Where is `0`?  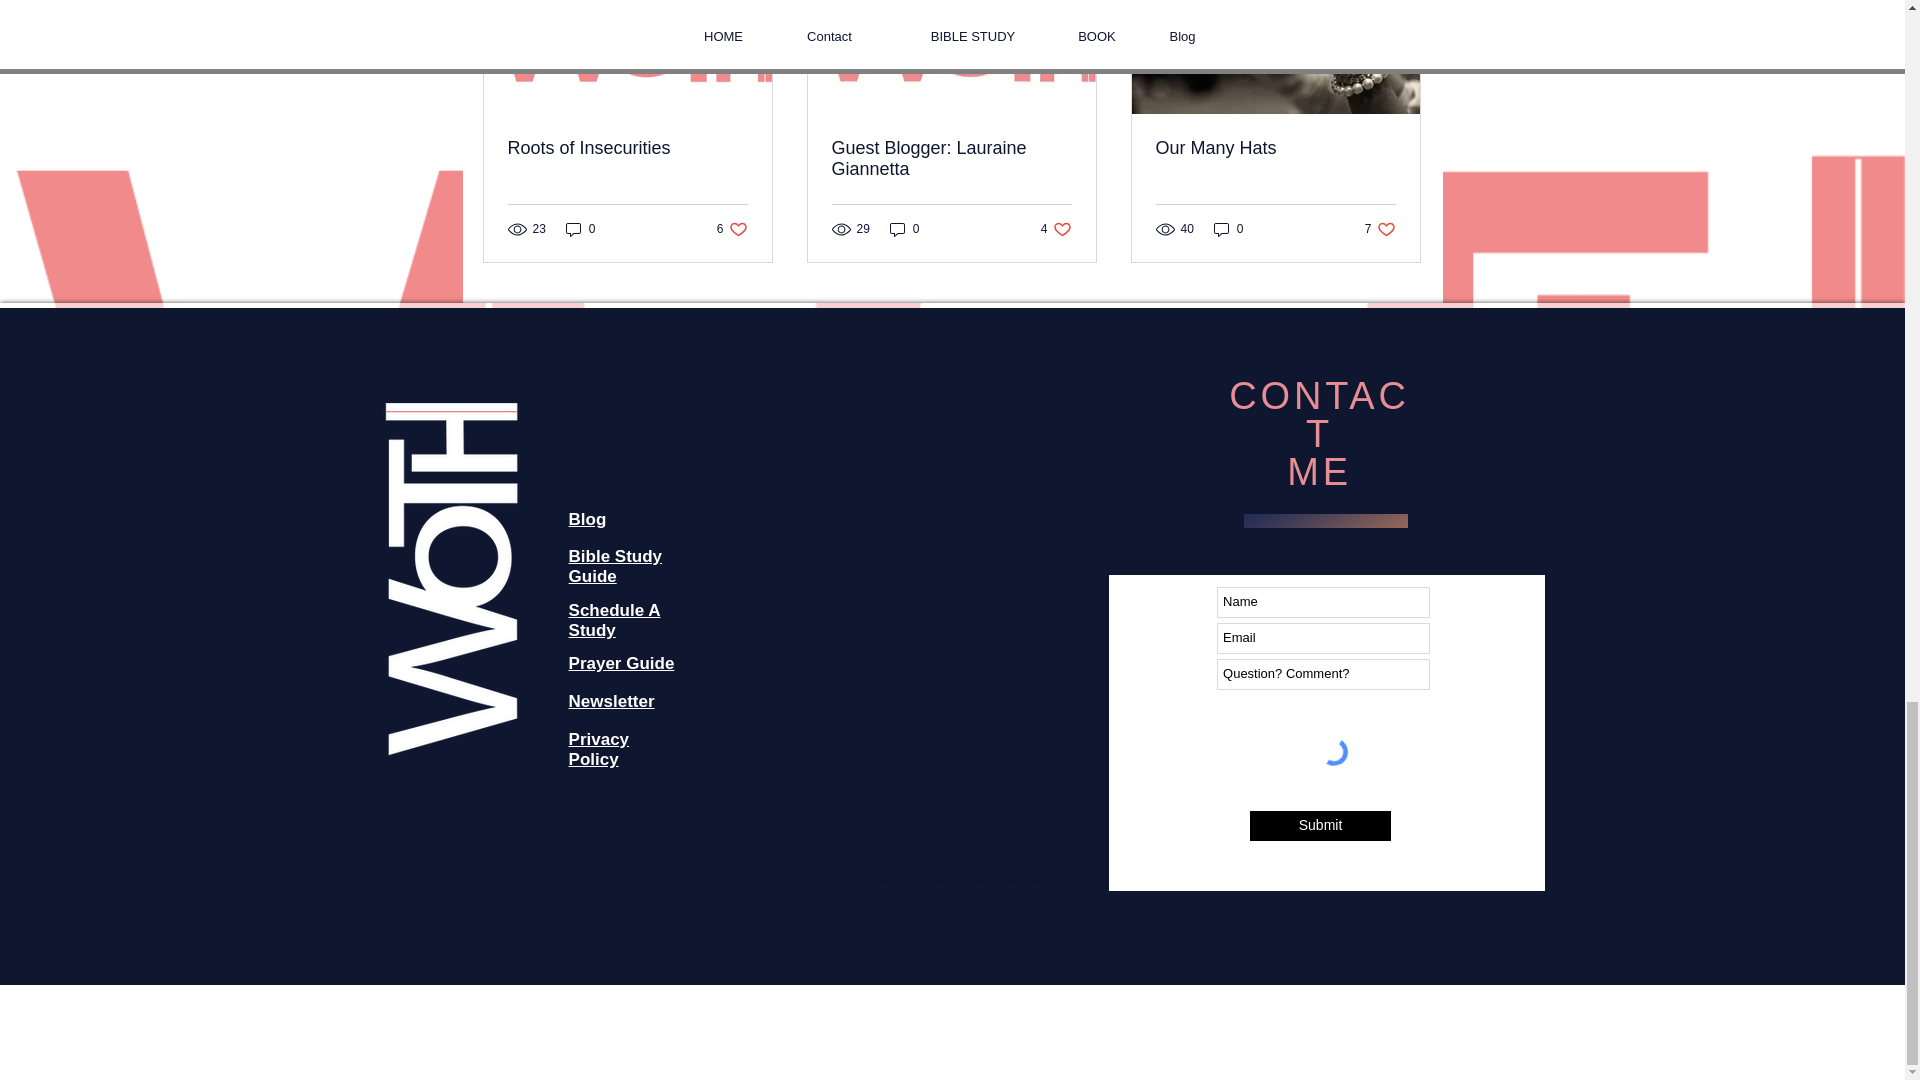 0 is located at coordinates (1056, 228).